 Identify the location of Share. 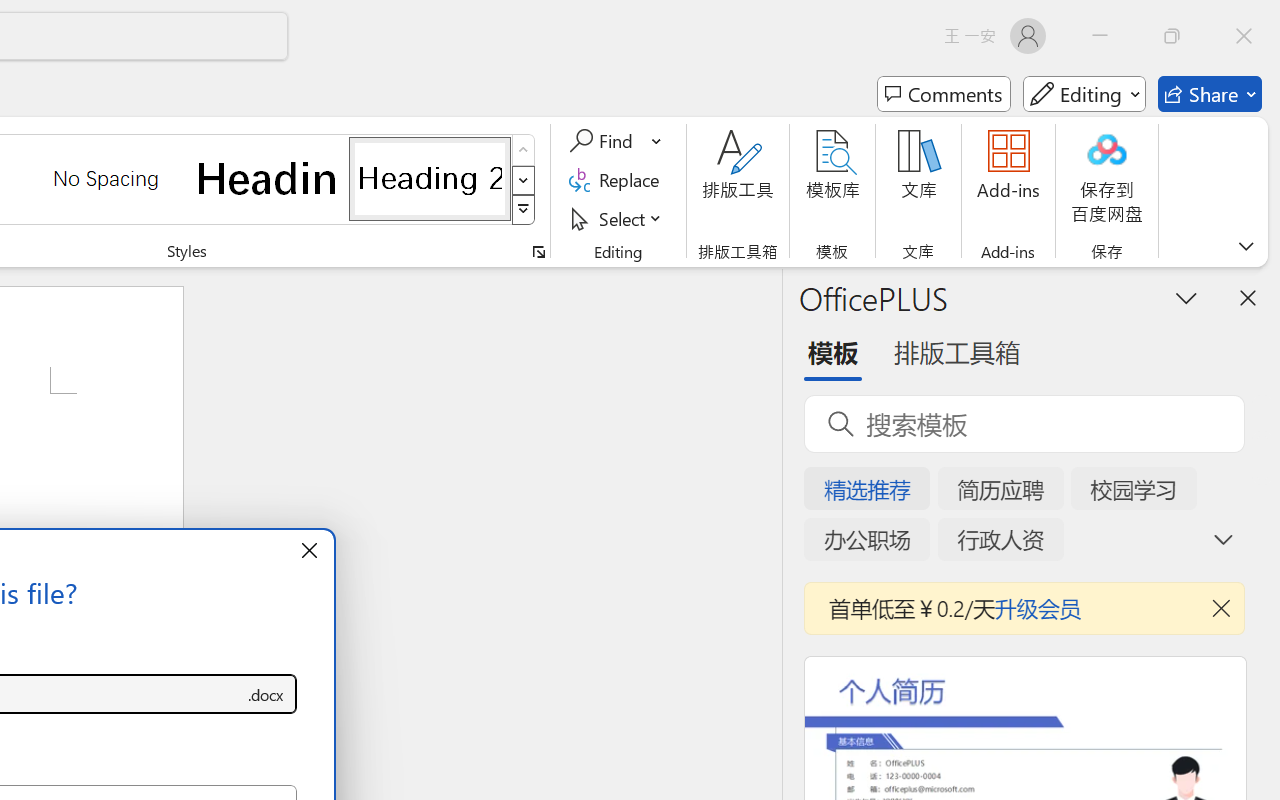
(1210, 94).